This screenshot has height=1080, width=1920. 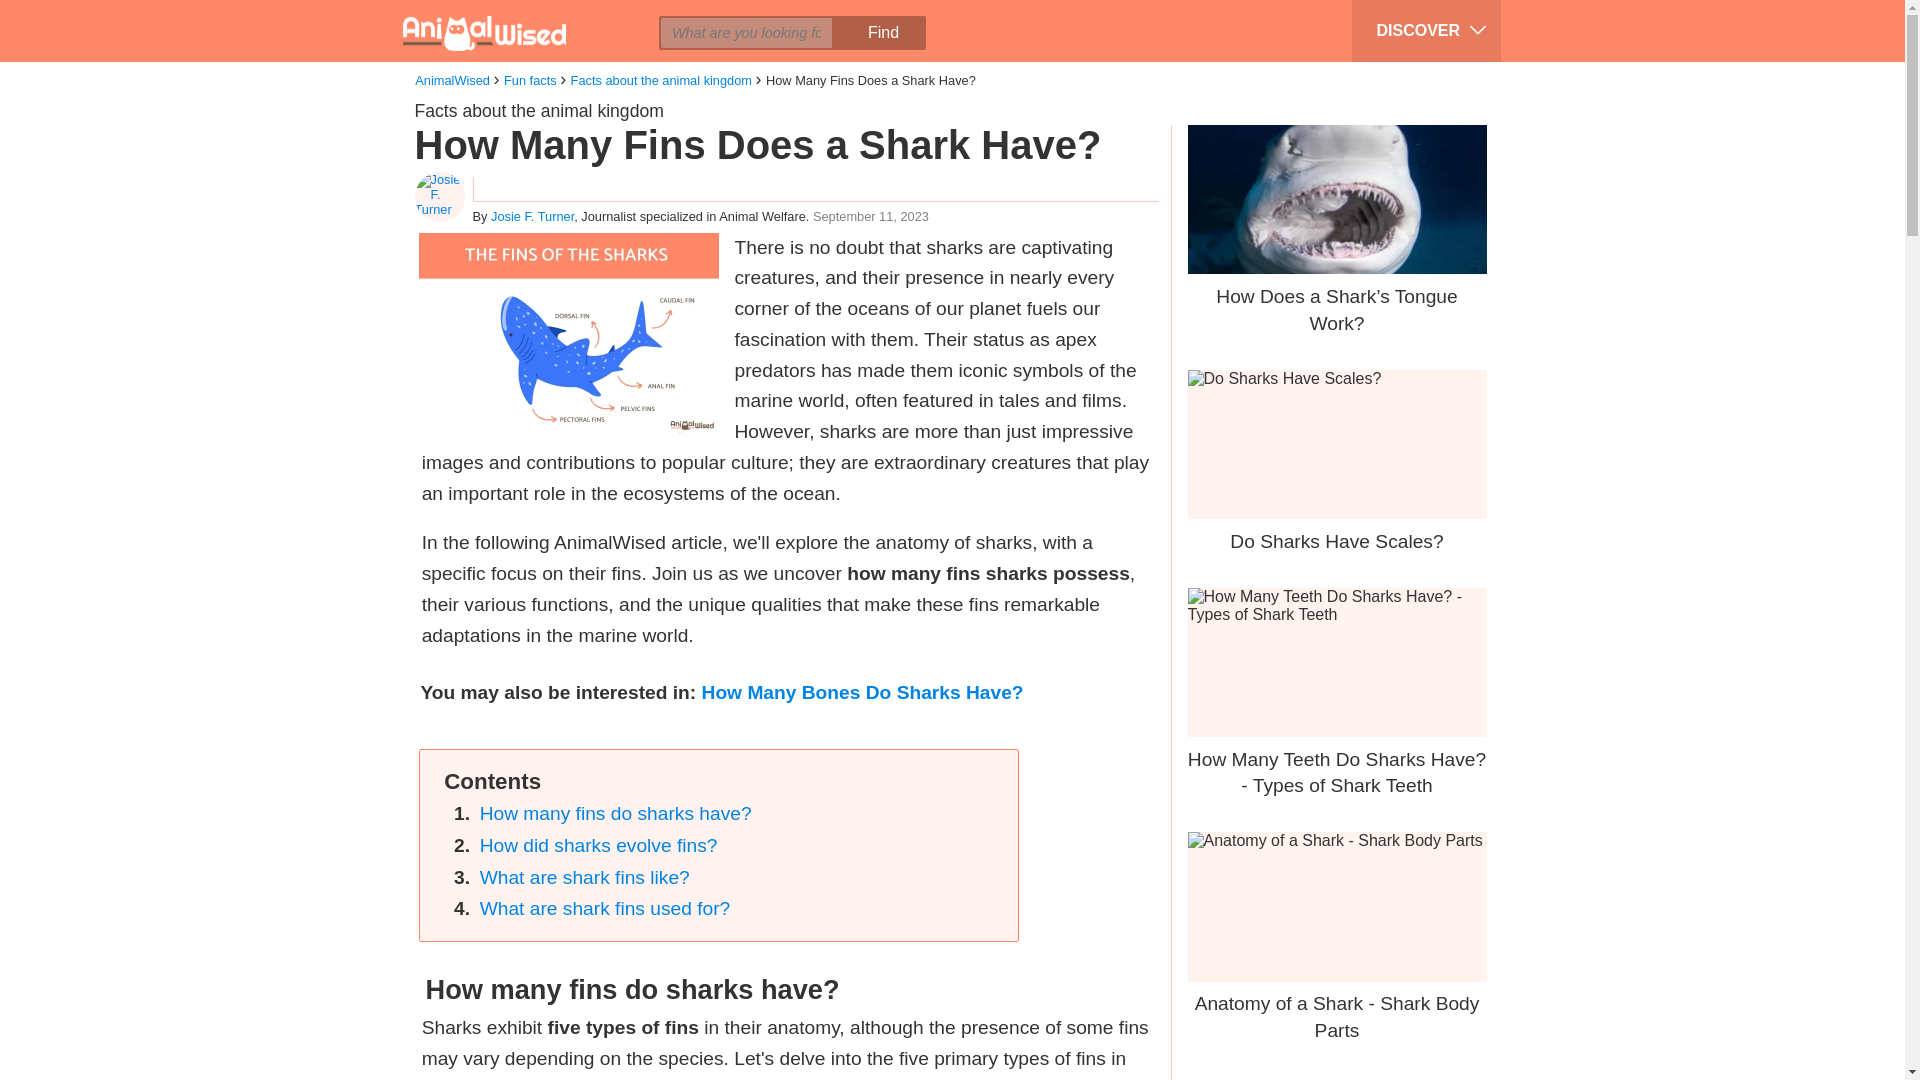 I want to click on Facts about the animal kingdom, so click(x=661, y=80).